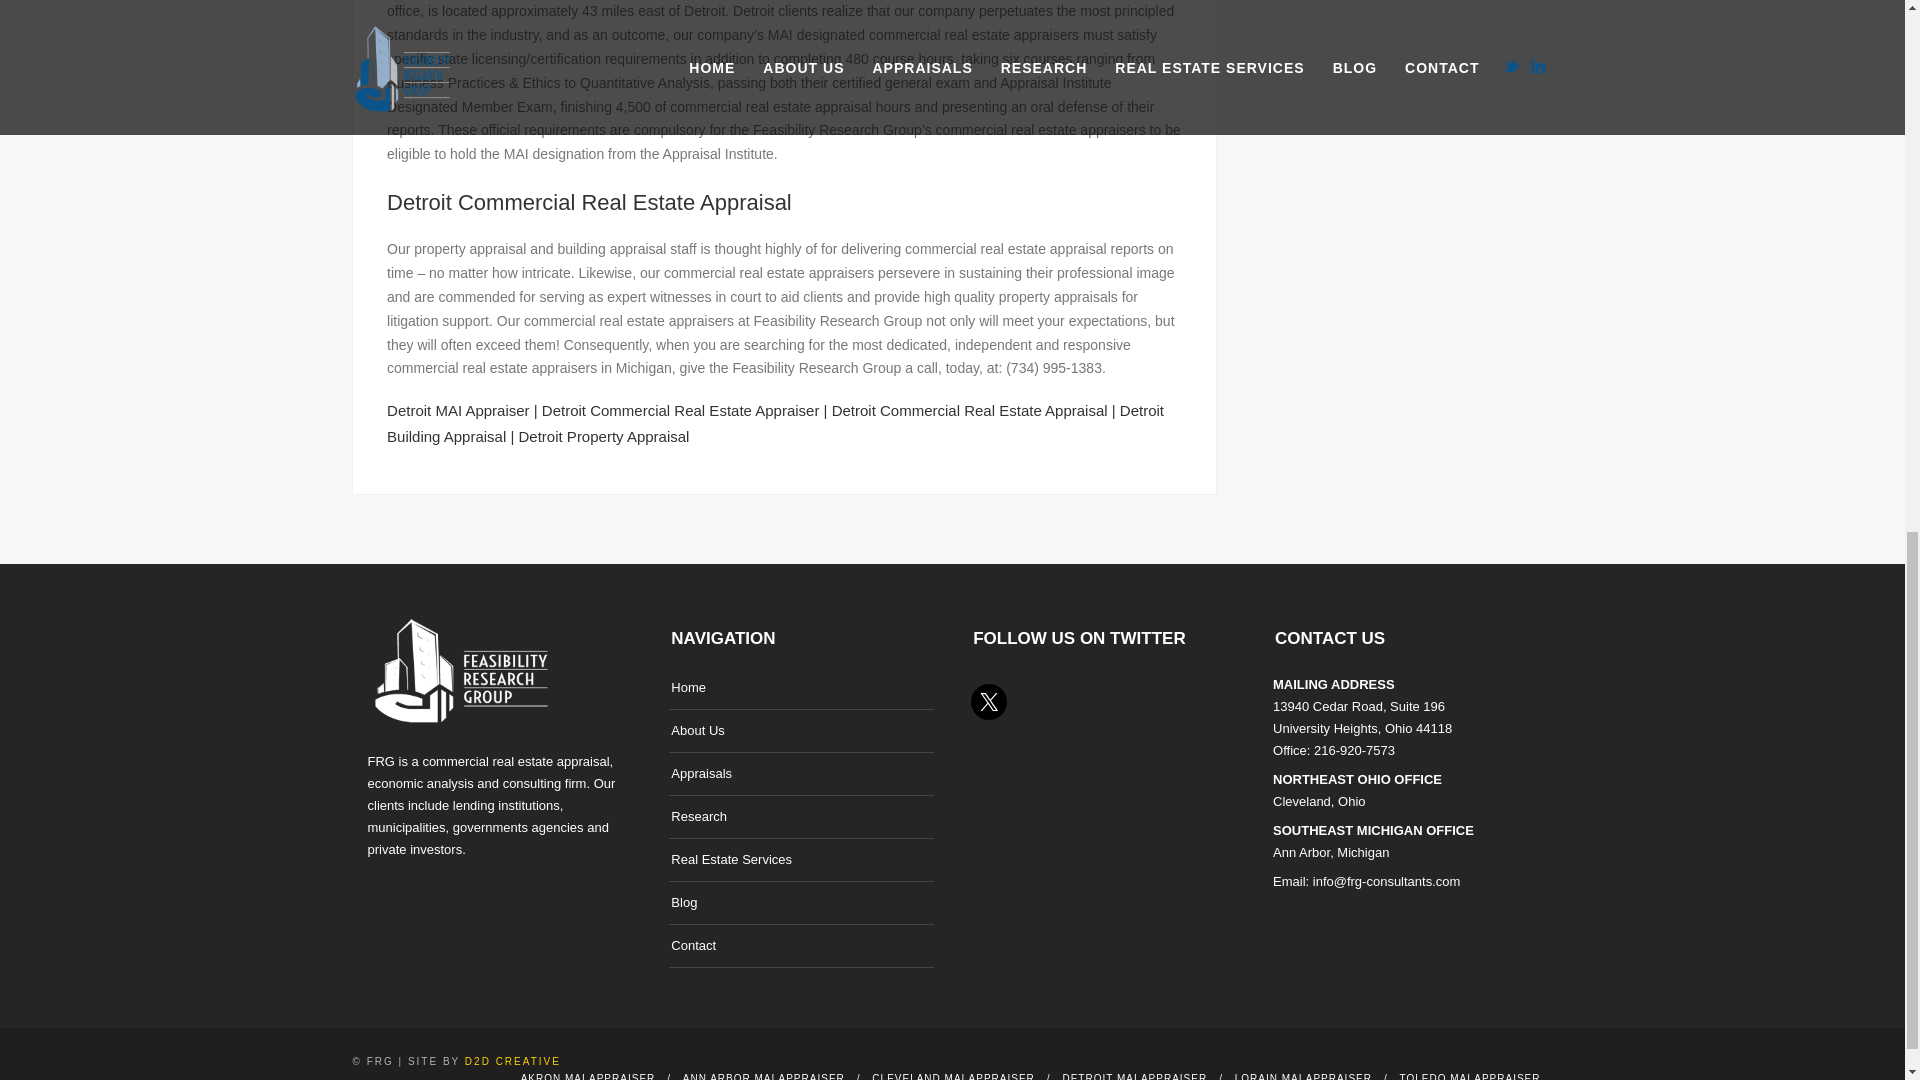 Image resolution: width=1920 pixels, height=1080 pixels. Describe the element at coordinates (696, 730) in the screenshot. I see `About Us` at that location.